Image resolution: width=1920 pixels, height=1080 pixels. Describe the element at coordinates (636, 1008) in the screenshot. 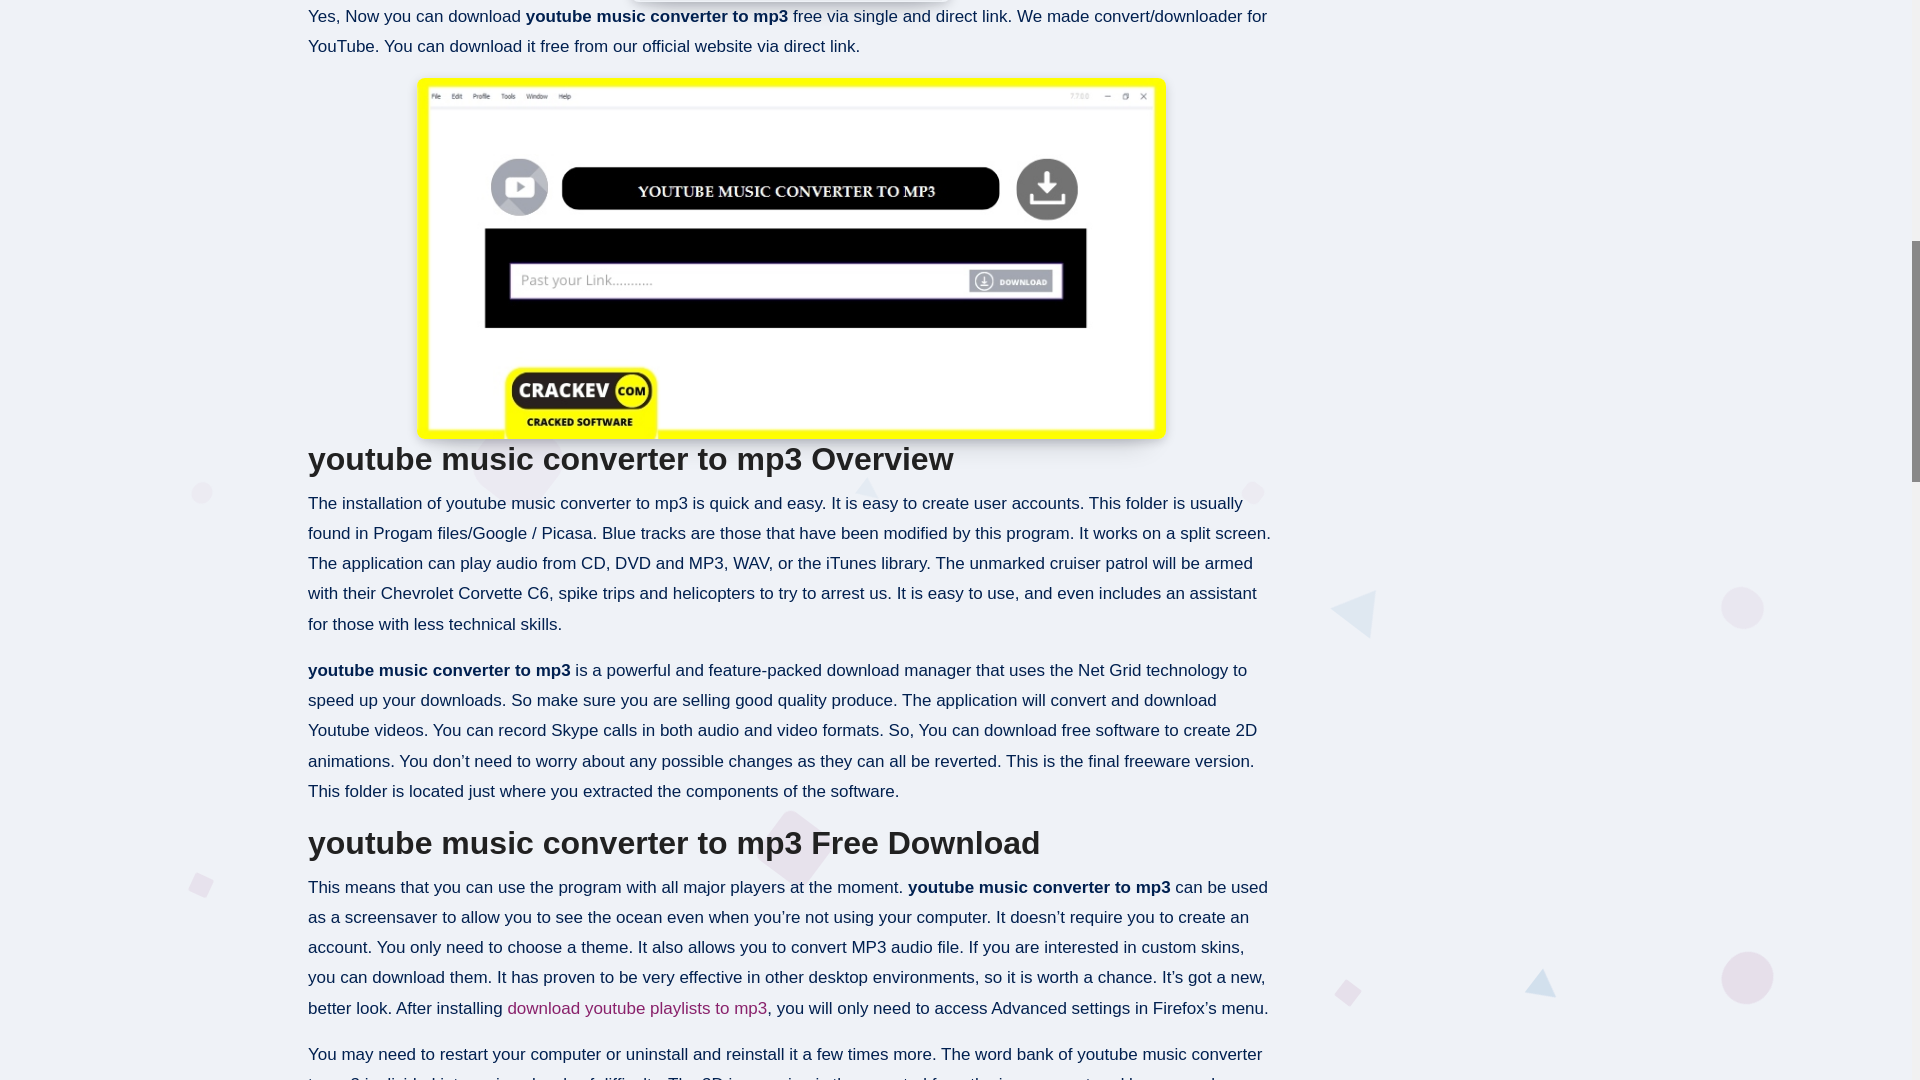

I see `download youtube playlists to mp3` at that location.